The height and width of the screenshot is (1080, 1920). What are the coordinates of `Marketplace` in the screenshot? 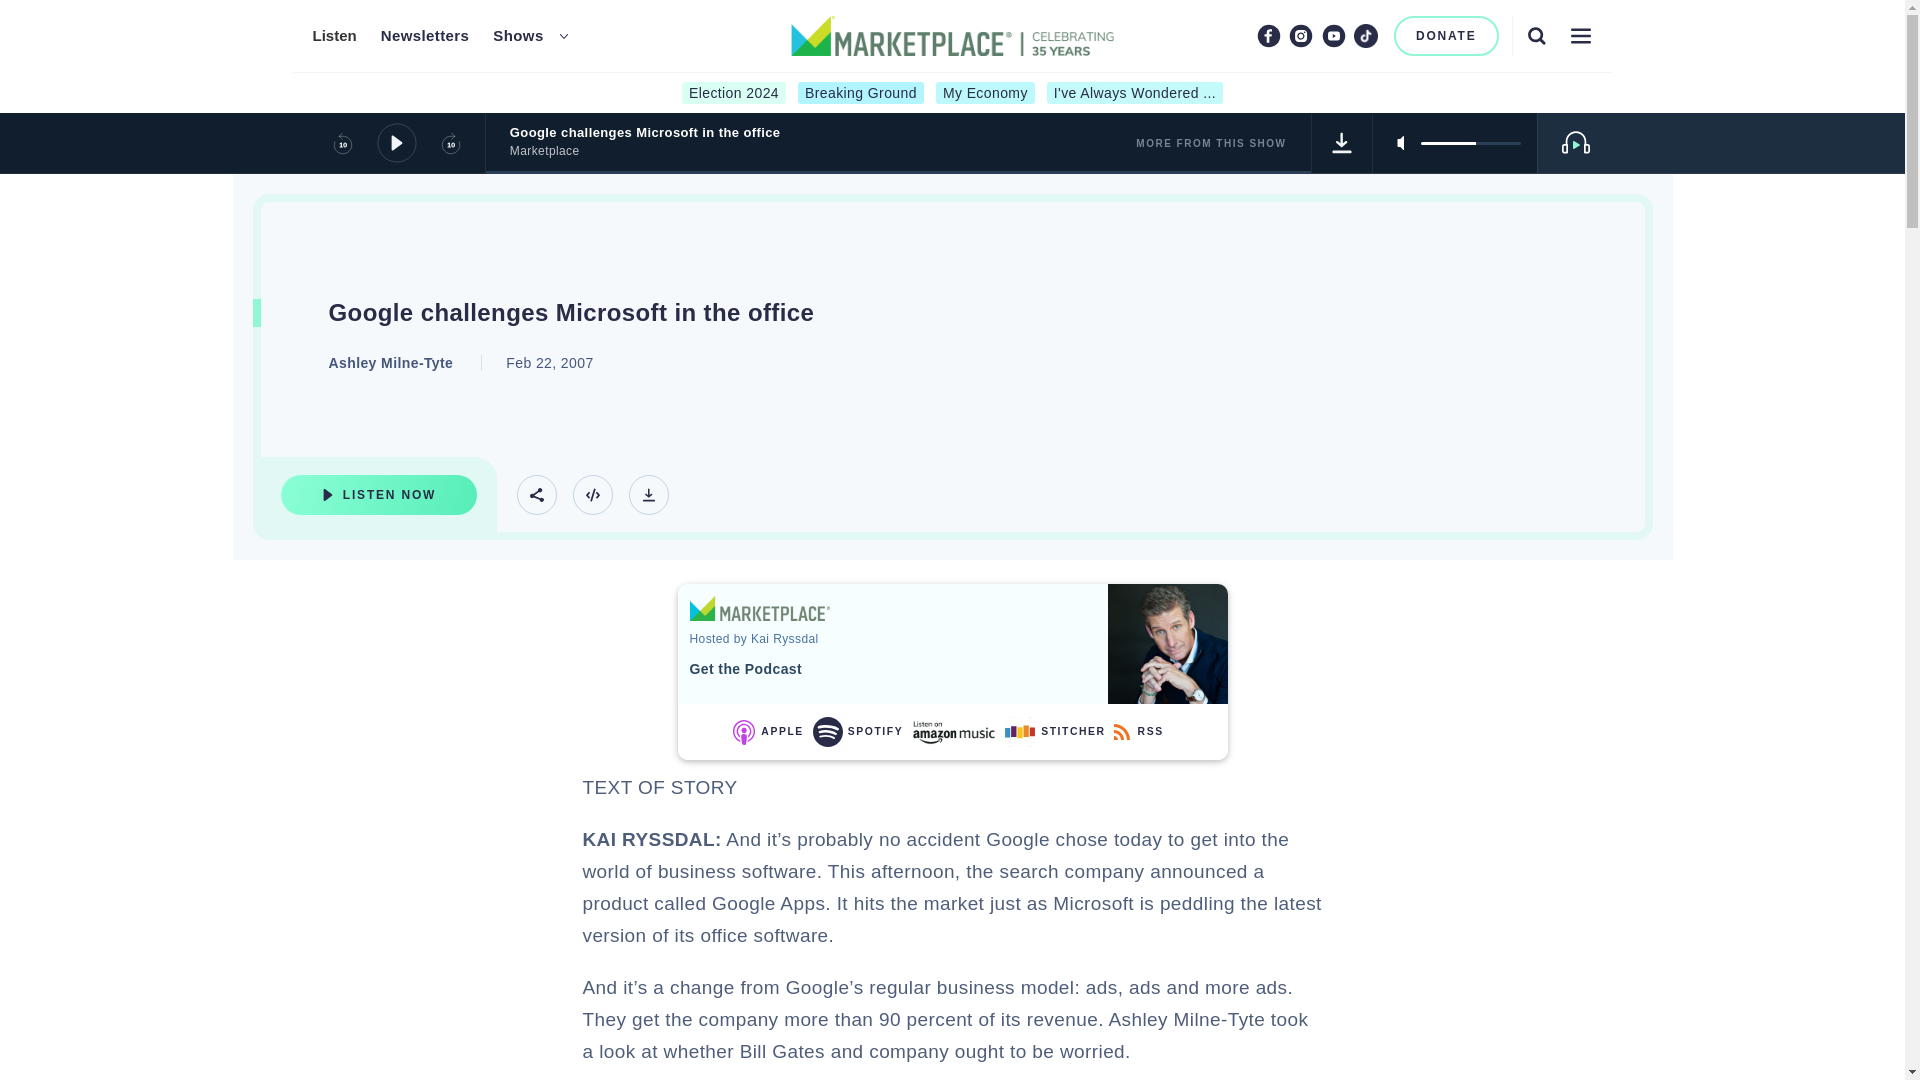 It's located at (759, 608).